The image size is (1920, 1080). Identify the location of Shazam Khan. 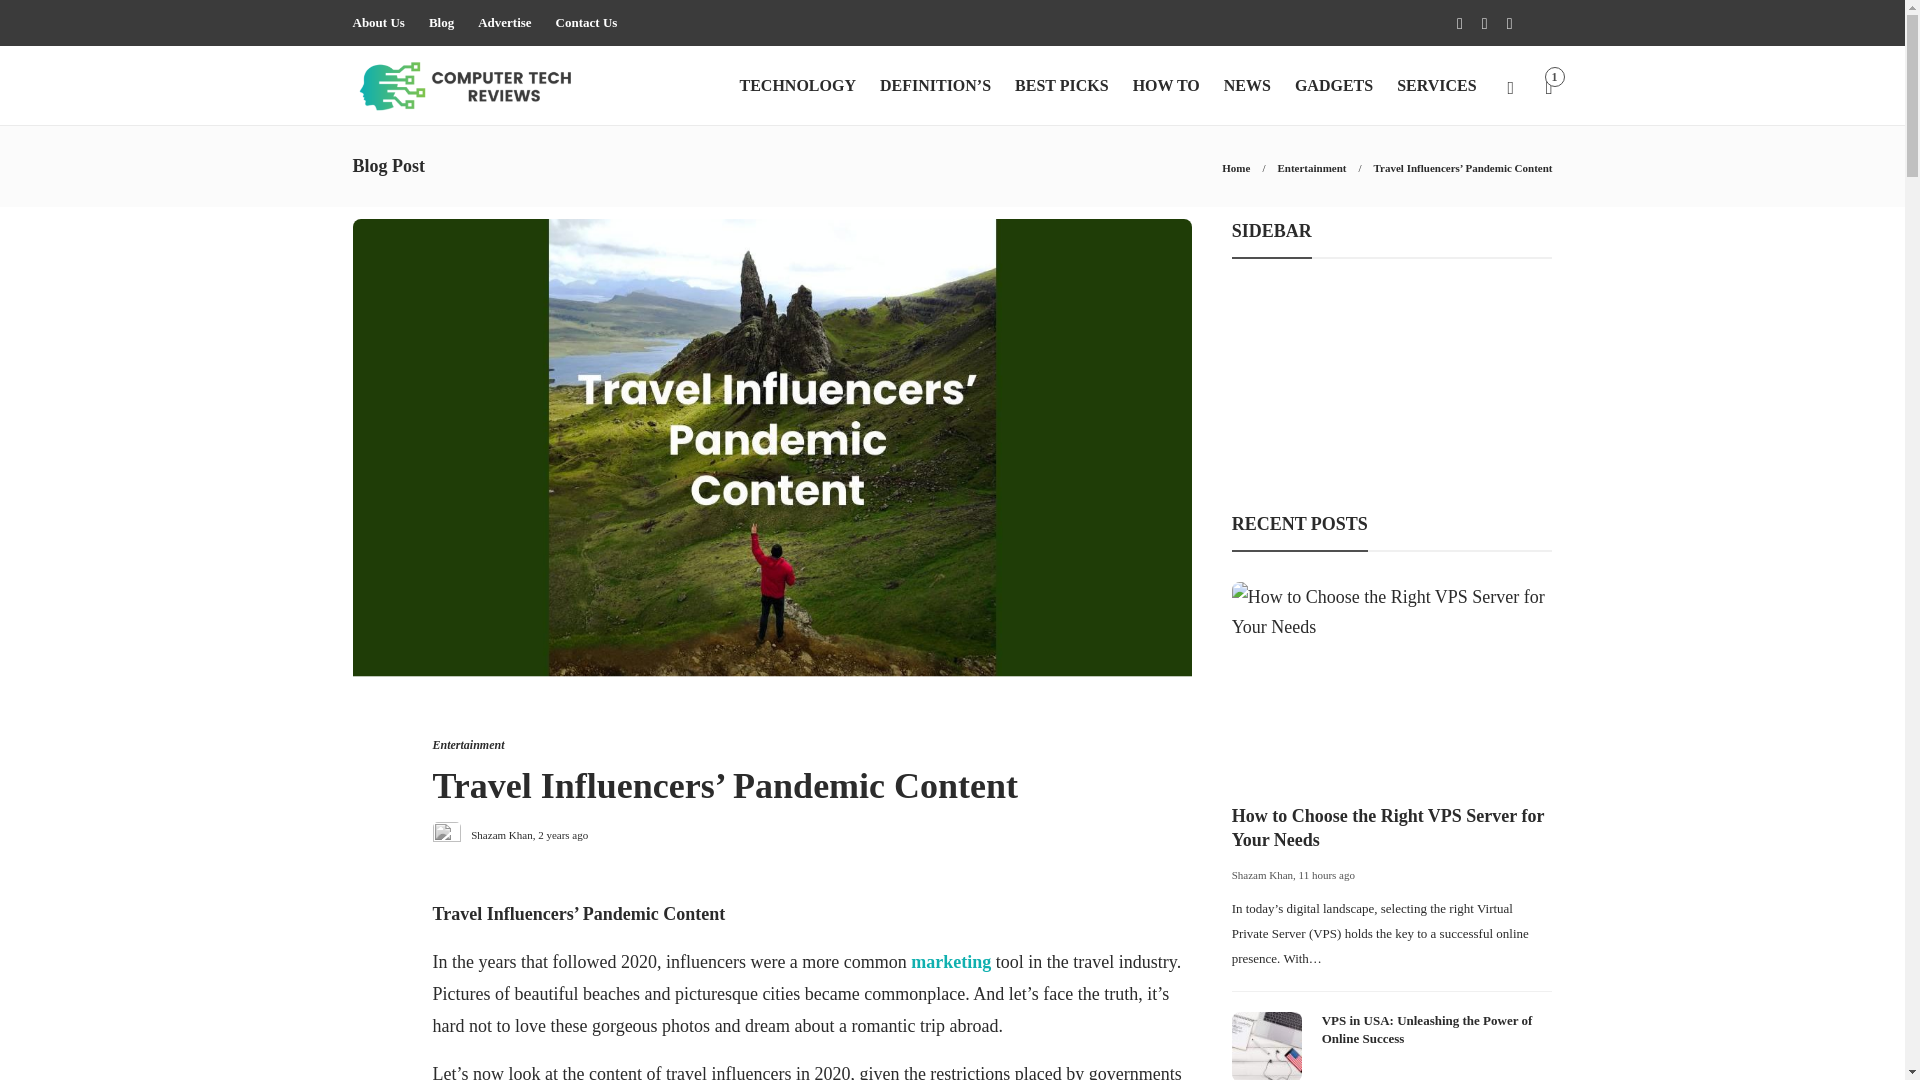
(500, 835).